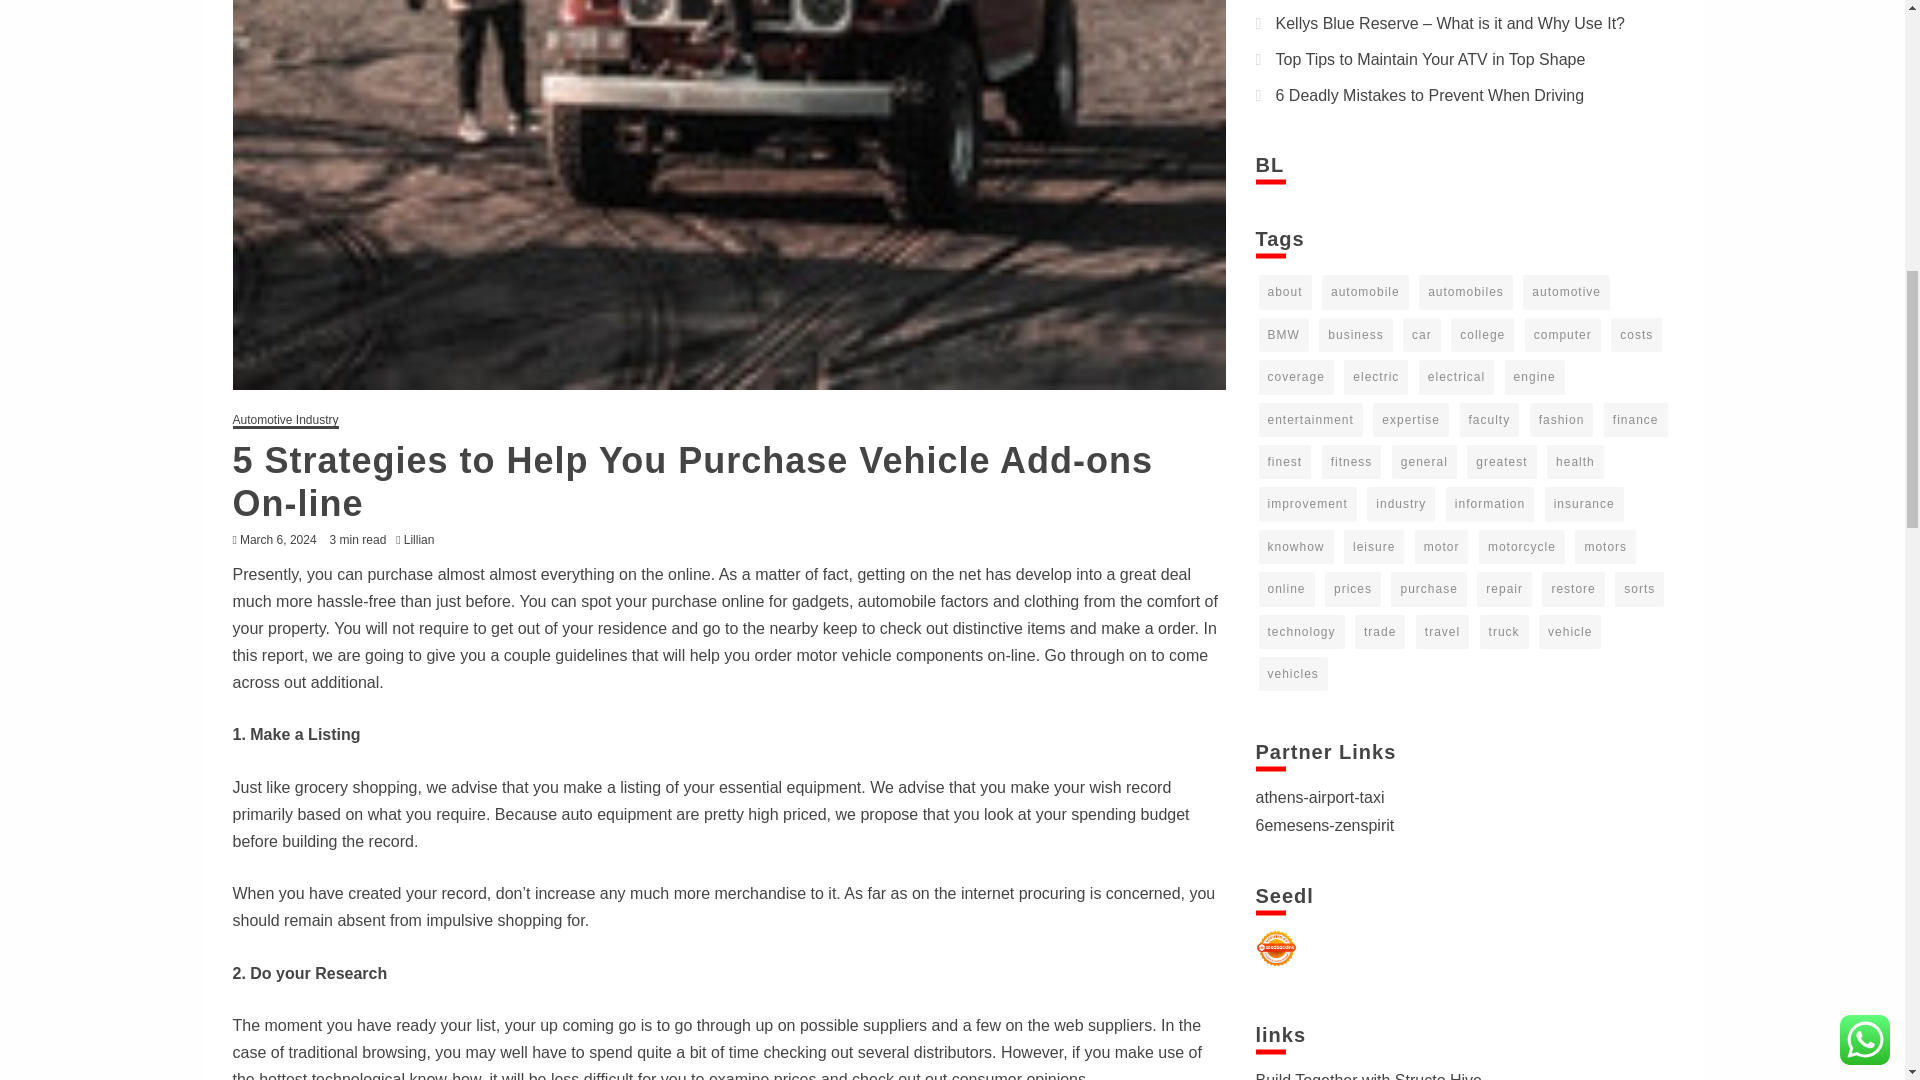  I want to click on Automotive Industry, so click(284, 420).